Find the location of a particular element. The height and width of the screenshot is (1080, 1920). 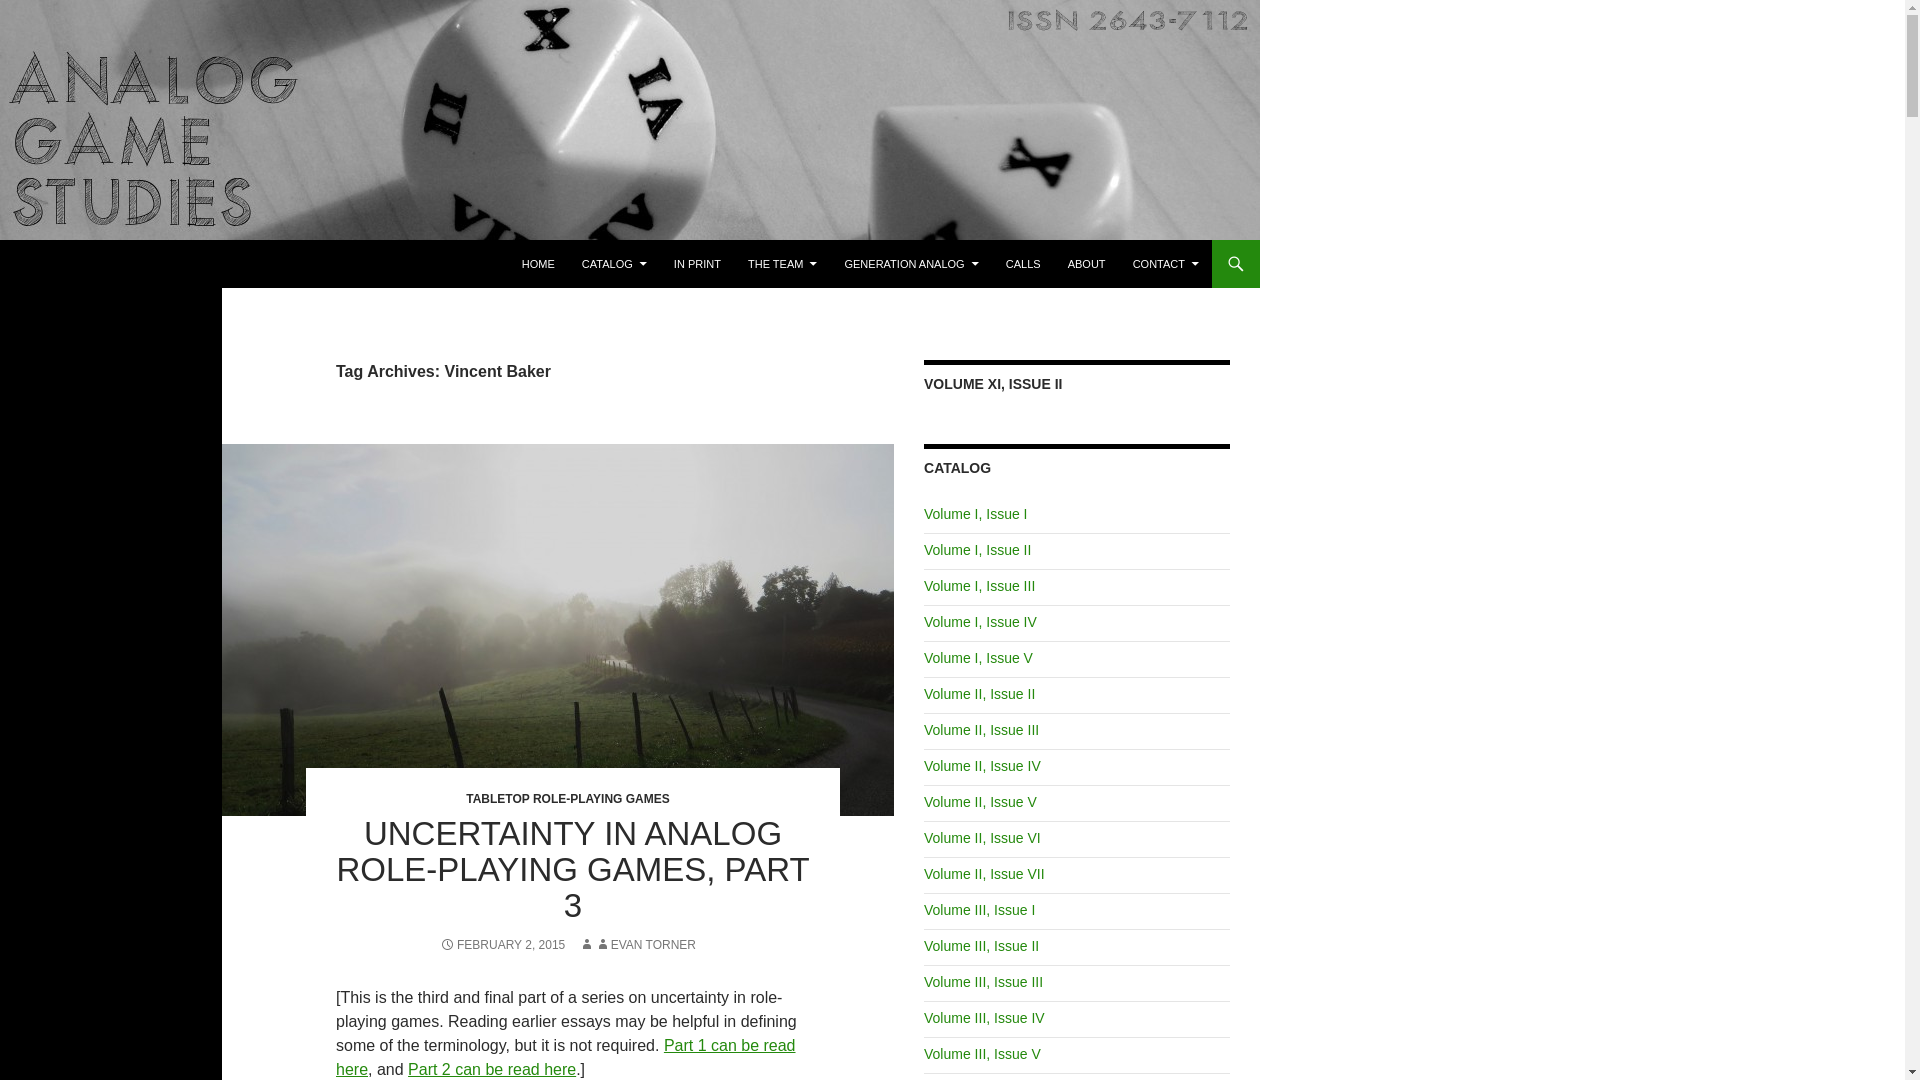

HOME is located at coordinates (538, 264).